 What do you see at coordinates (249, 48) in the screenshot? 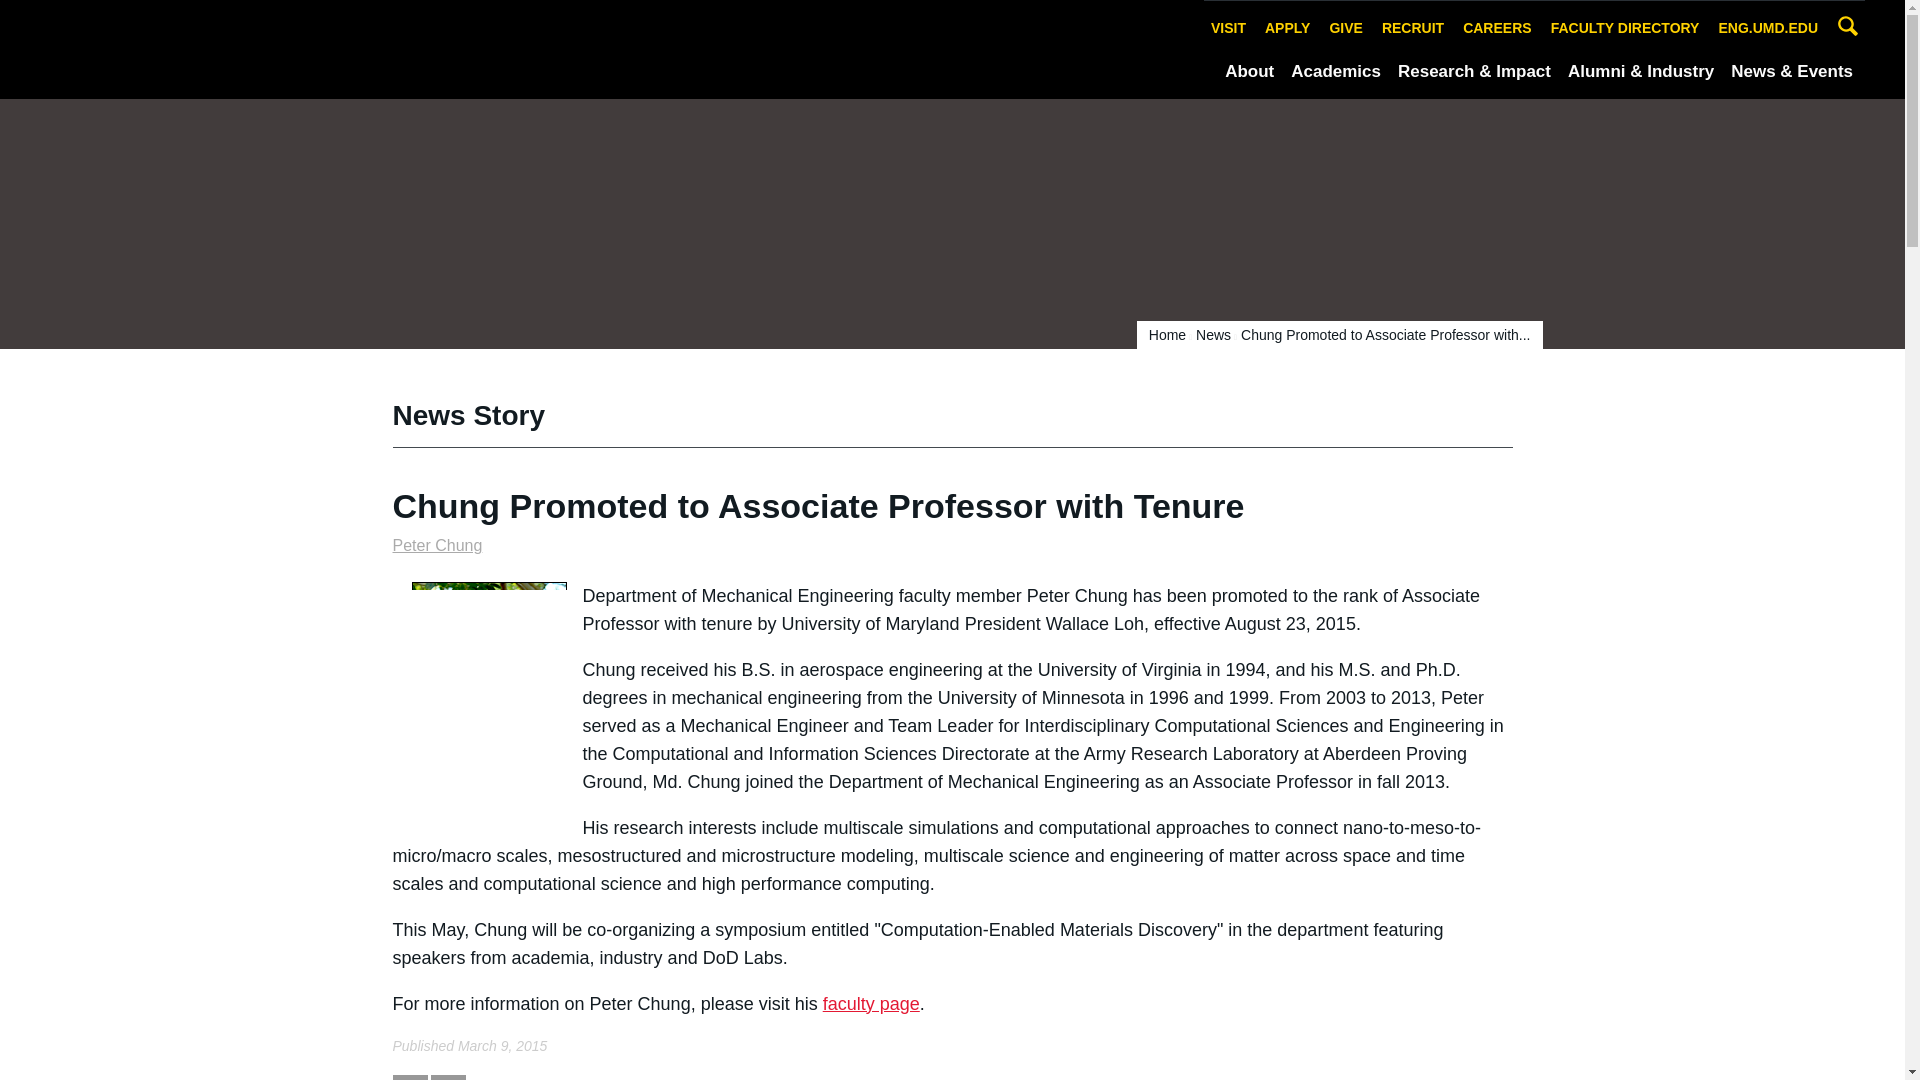
I see `A. James Clark School of Engineering, University of Maryland` at bounding box center [249, 48].